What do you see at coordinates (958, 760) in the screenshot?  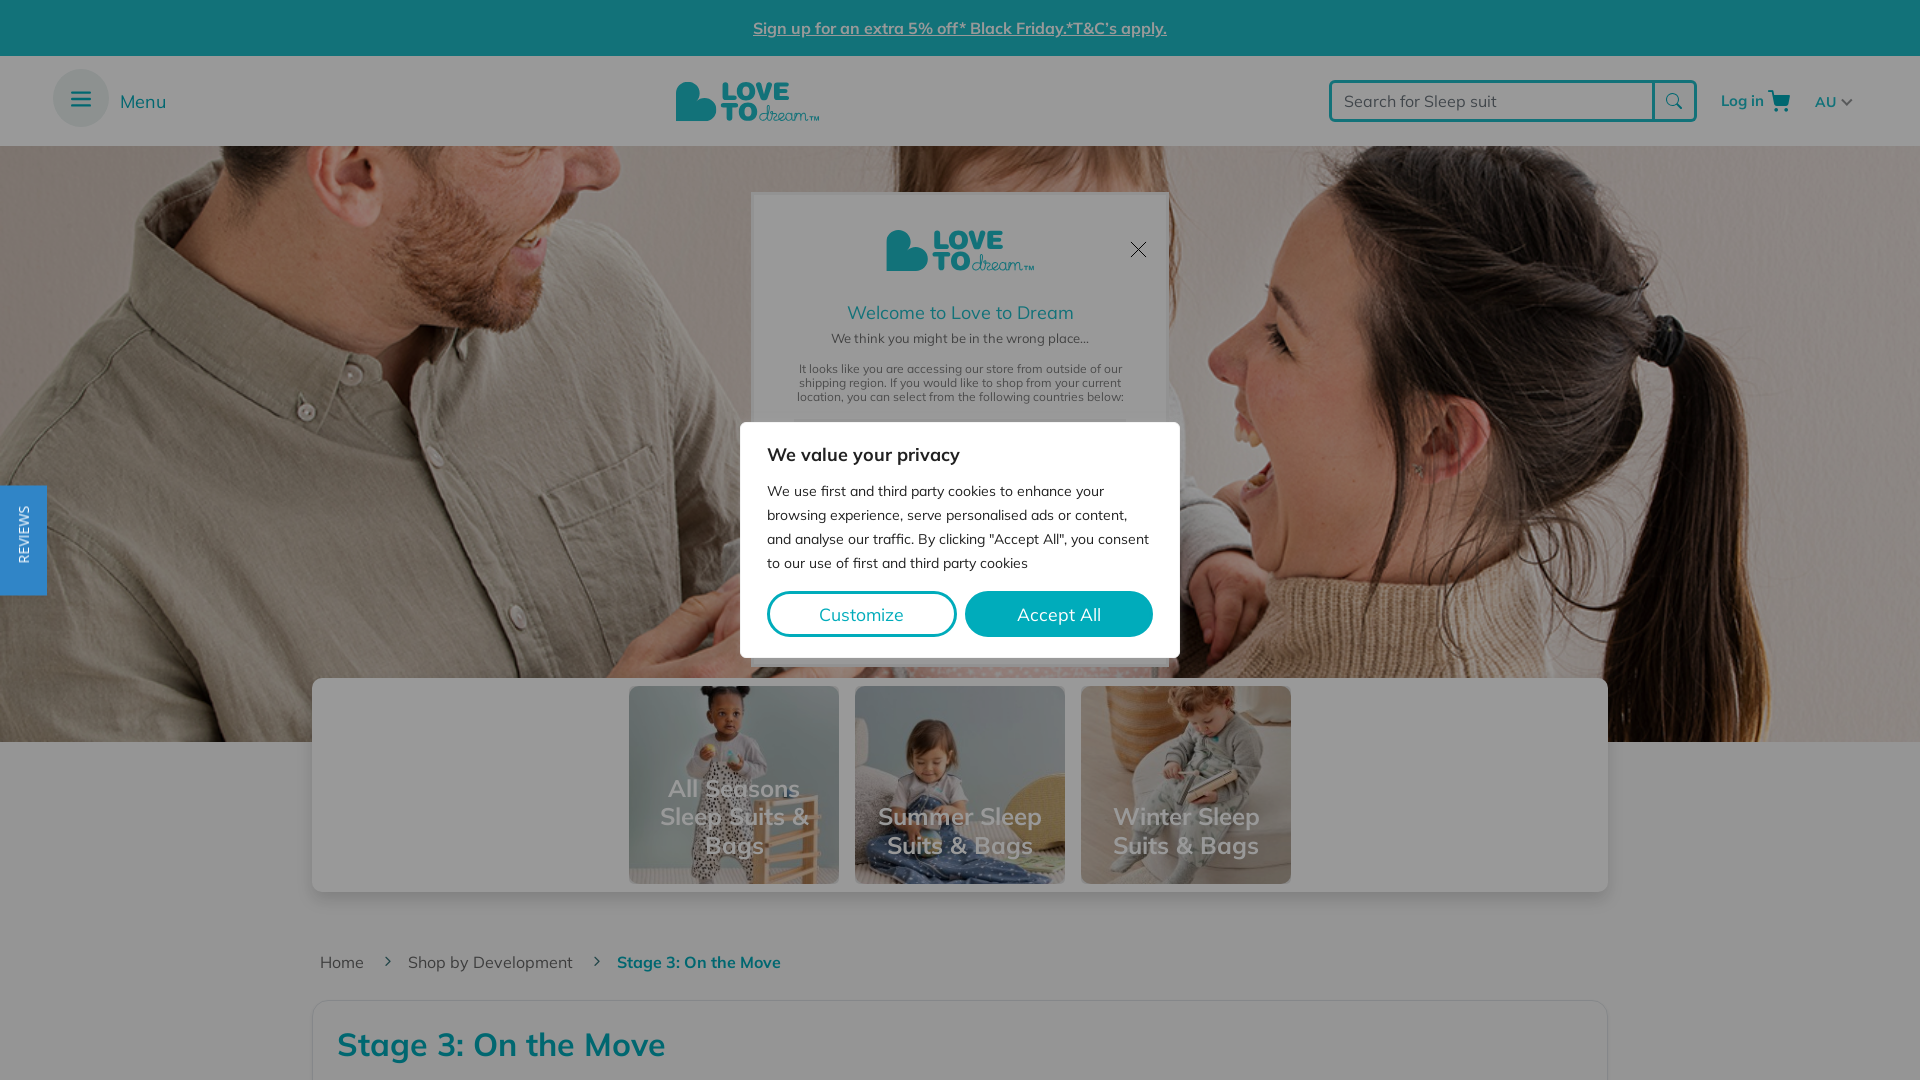 I see `Germany
EURO` at bounding box center [958, 760].